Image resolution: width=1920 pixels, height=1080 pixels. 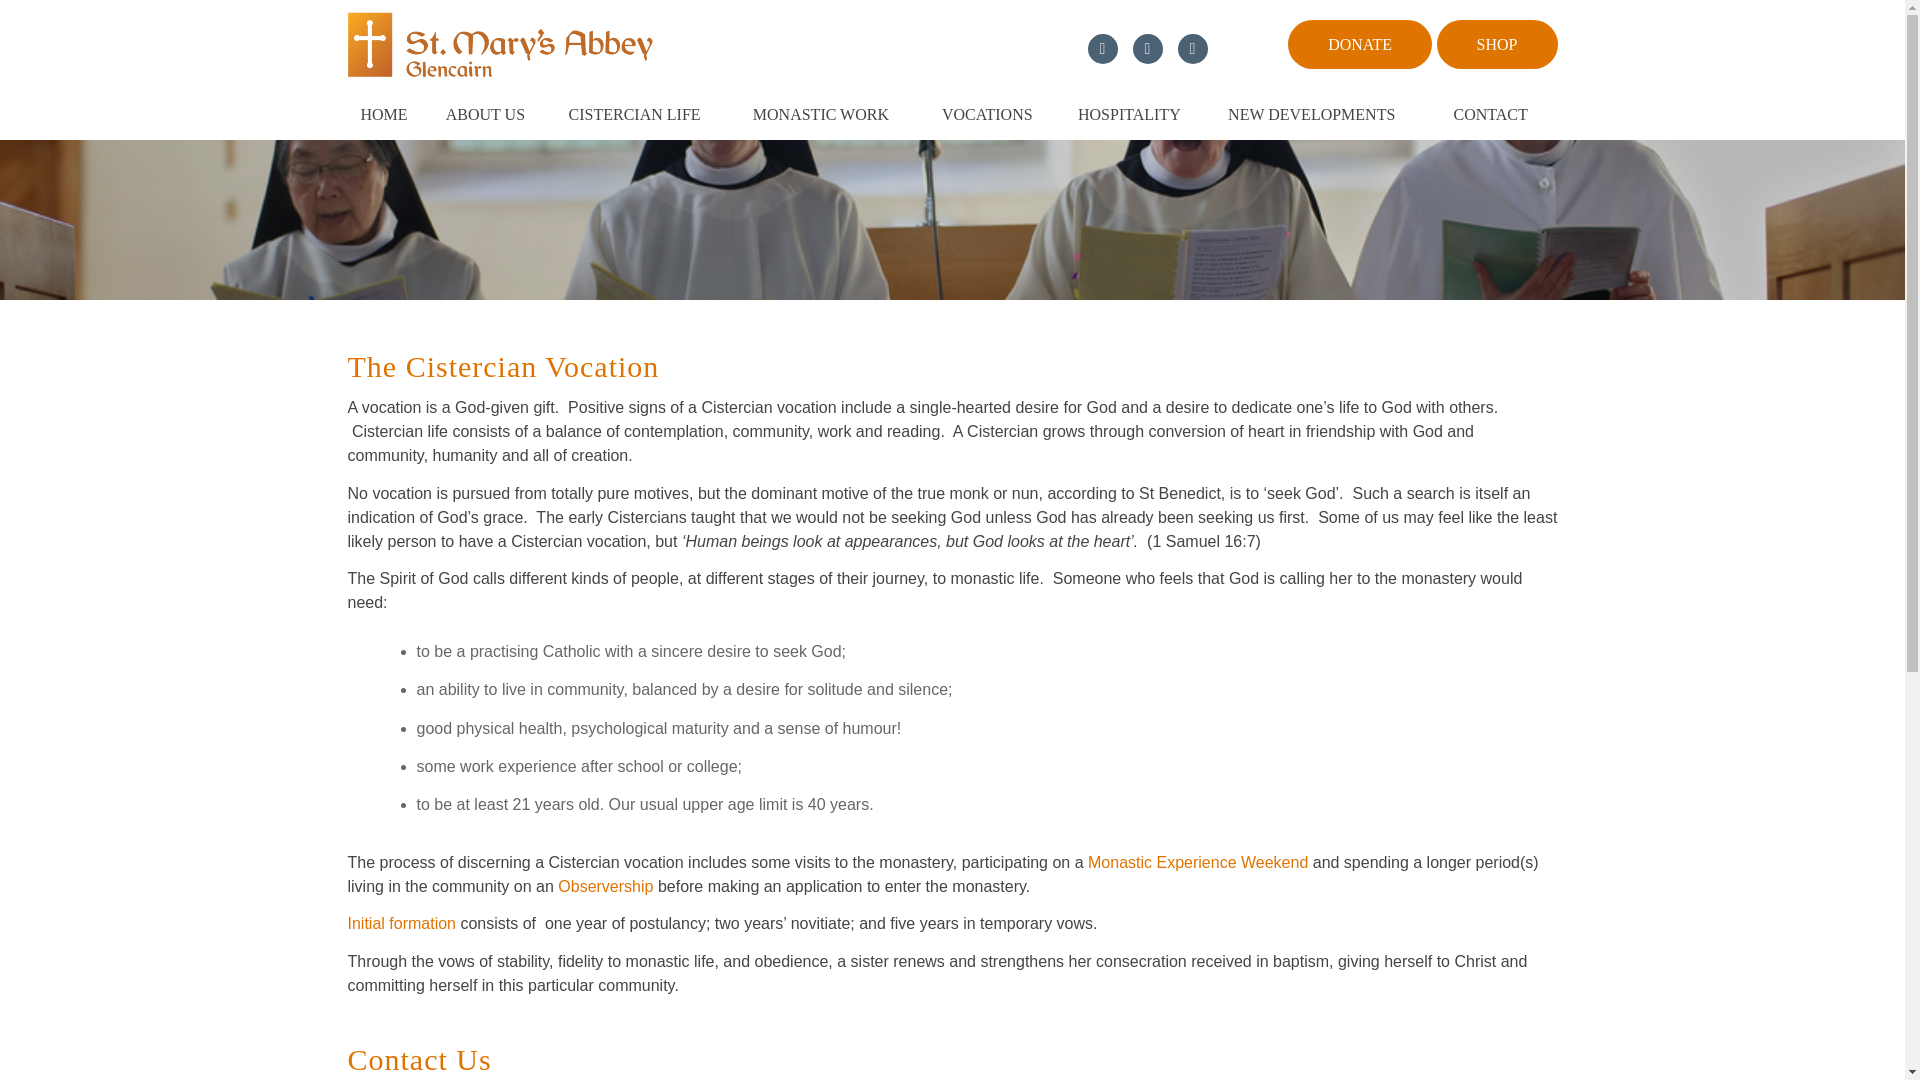 I want to click on CISTERCIAN LIFE, so click(x=648, y=114).